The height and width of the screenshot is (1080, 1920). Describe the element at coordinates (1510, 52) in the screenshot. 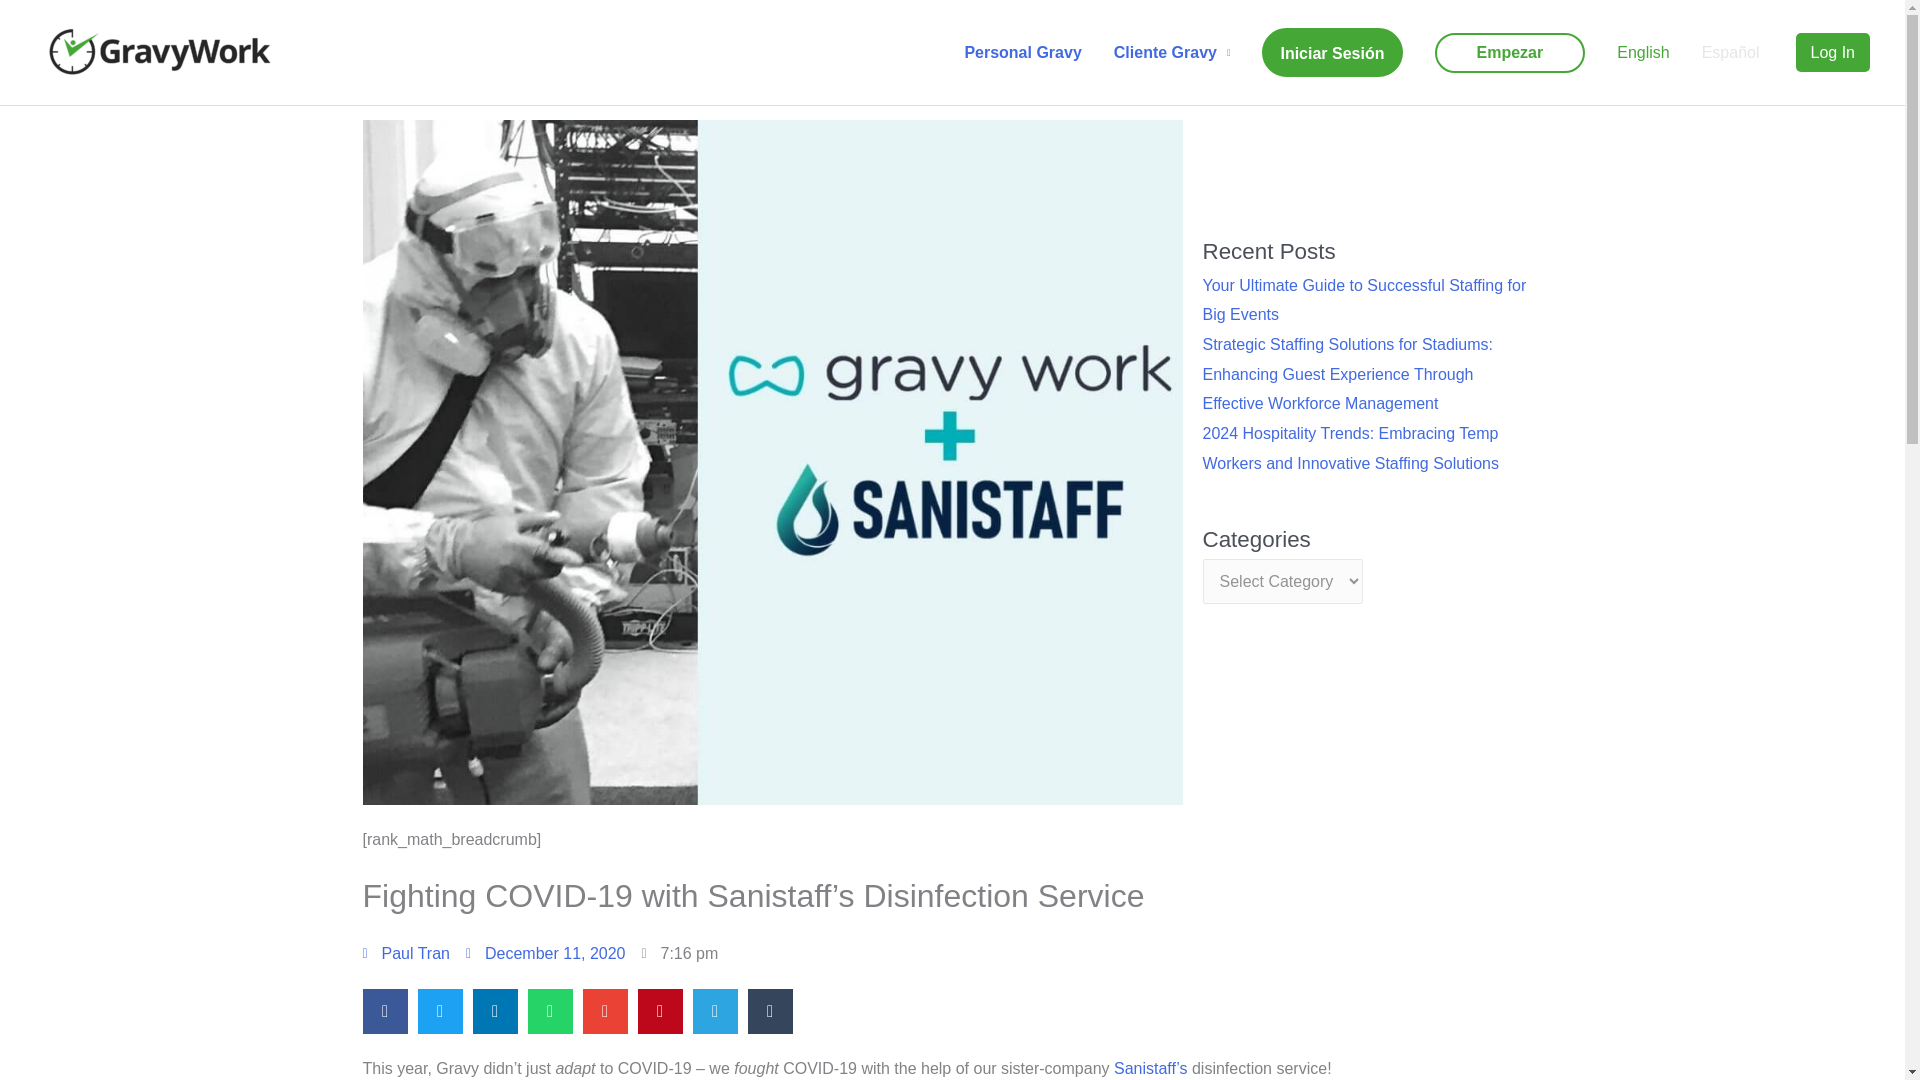

I see `Empezar` at that location.